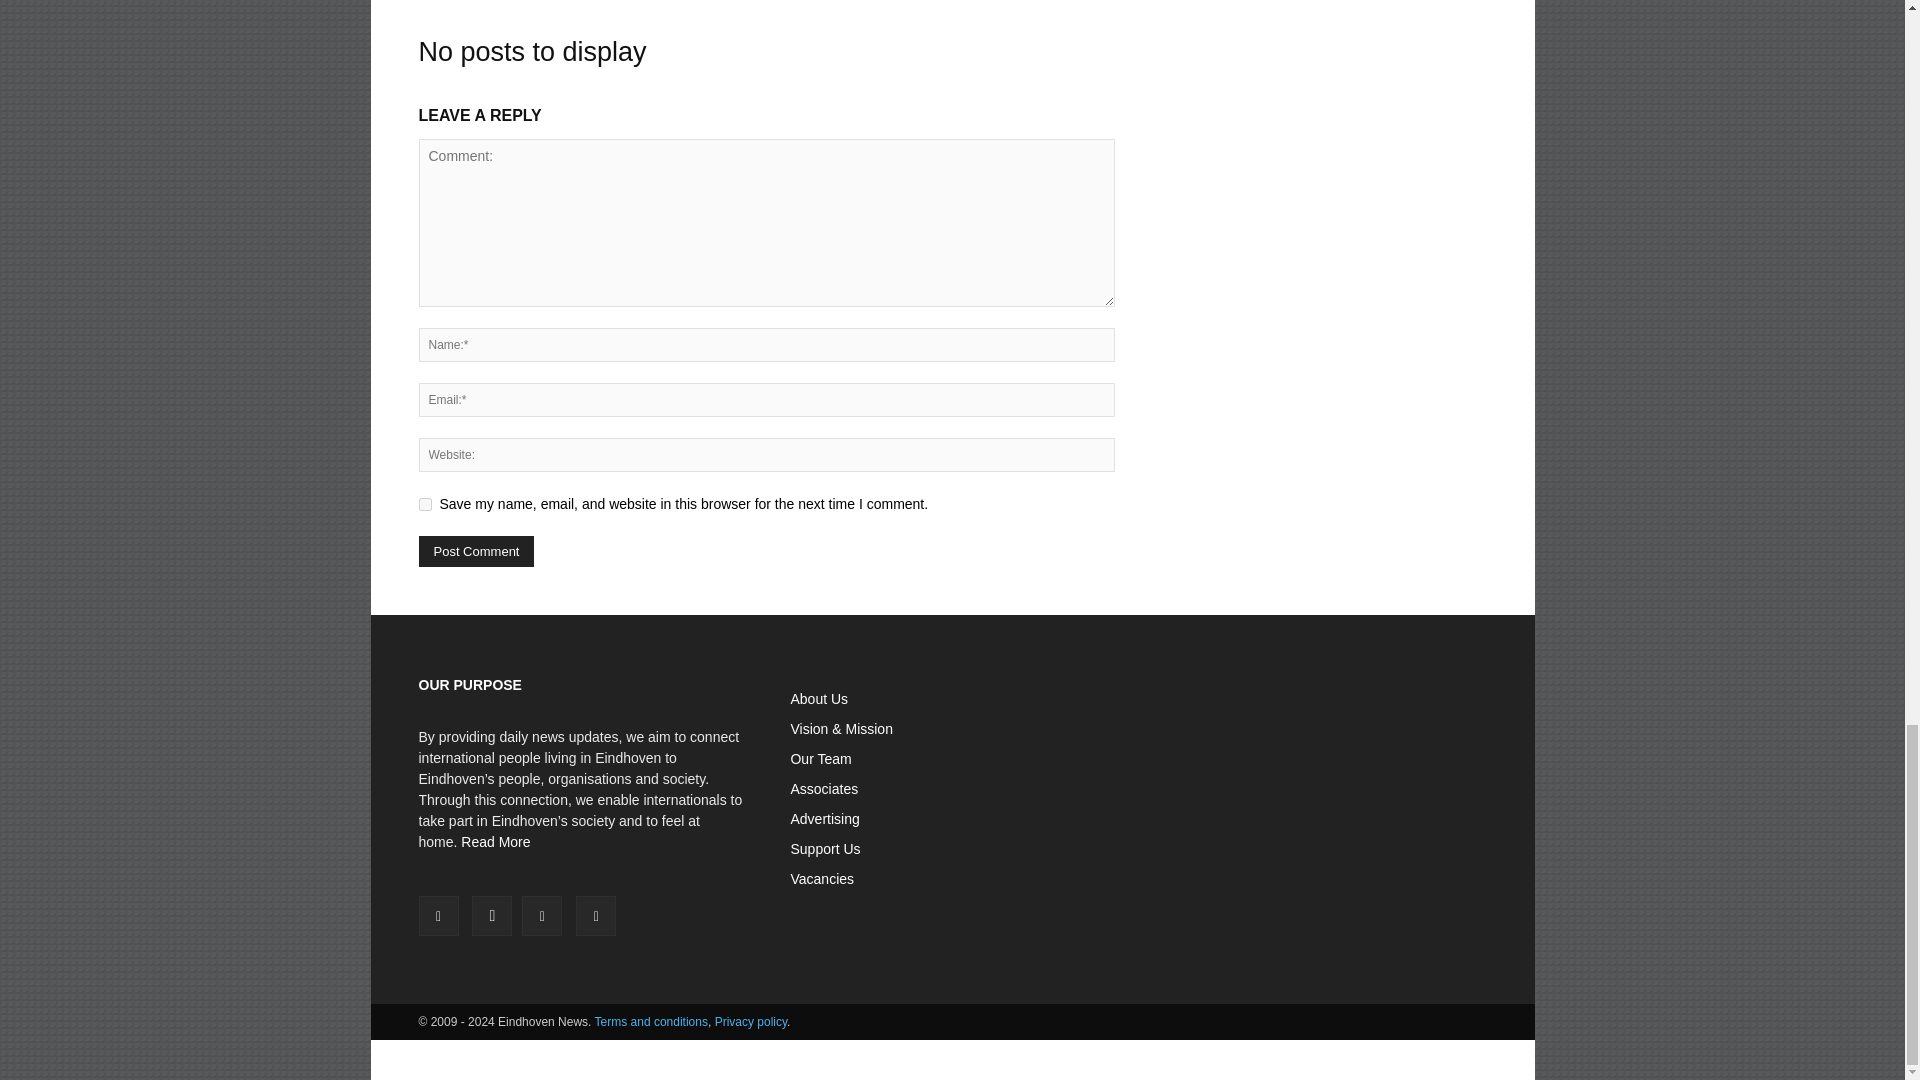 This screenshot has width=1920, height=1080. I want to click on yes, so click(424, 504).